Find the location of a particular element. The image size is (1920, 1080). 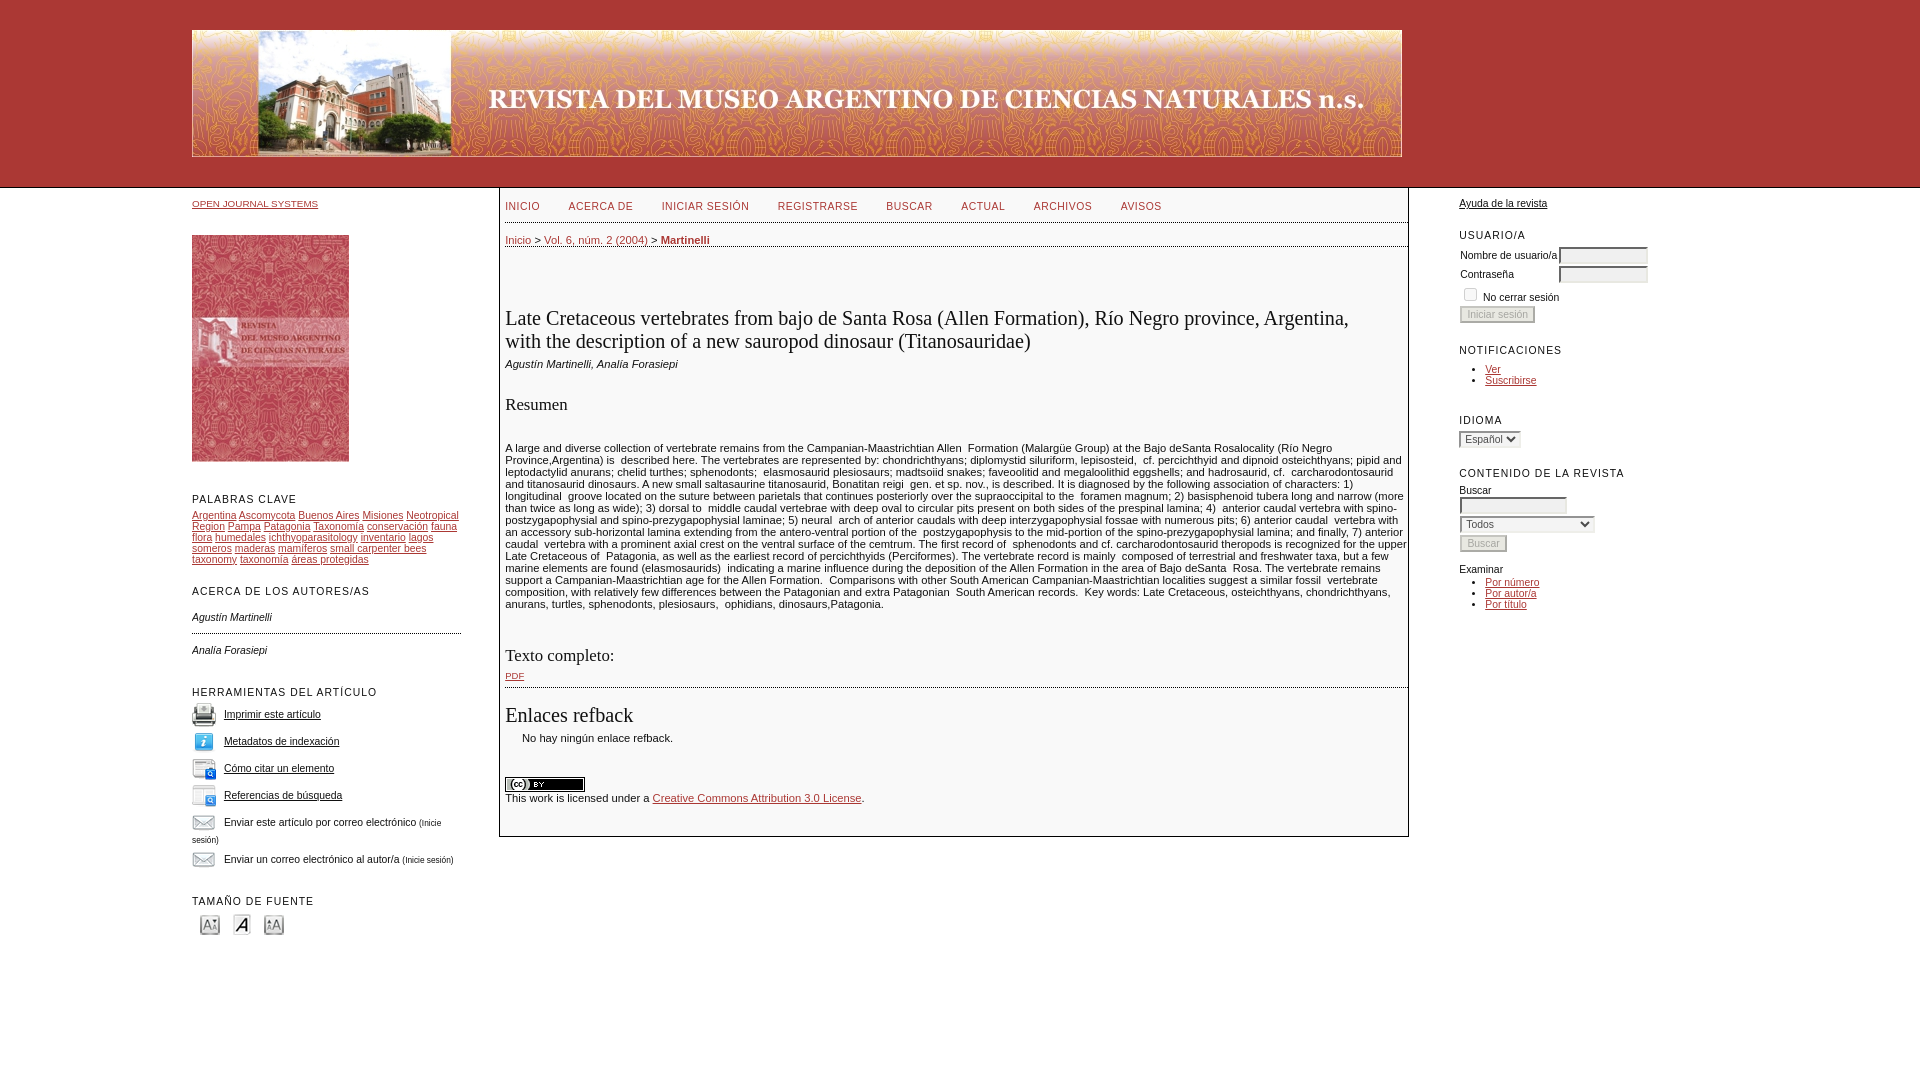

maderas is located at coordinates (254, 548).